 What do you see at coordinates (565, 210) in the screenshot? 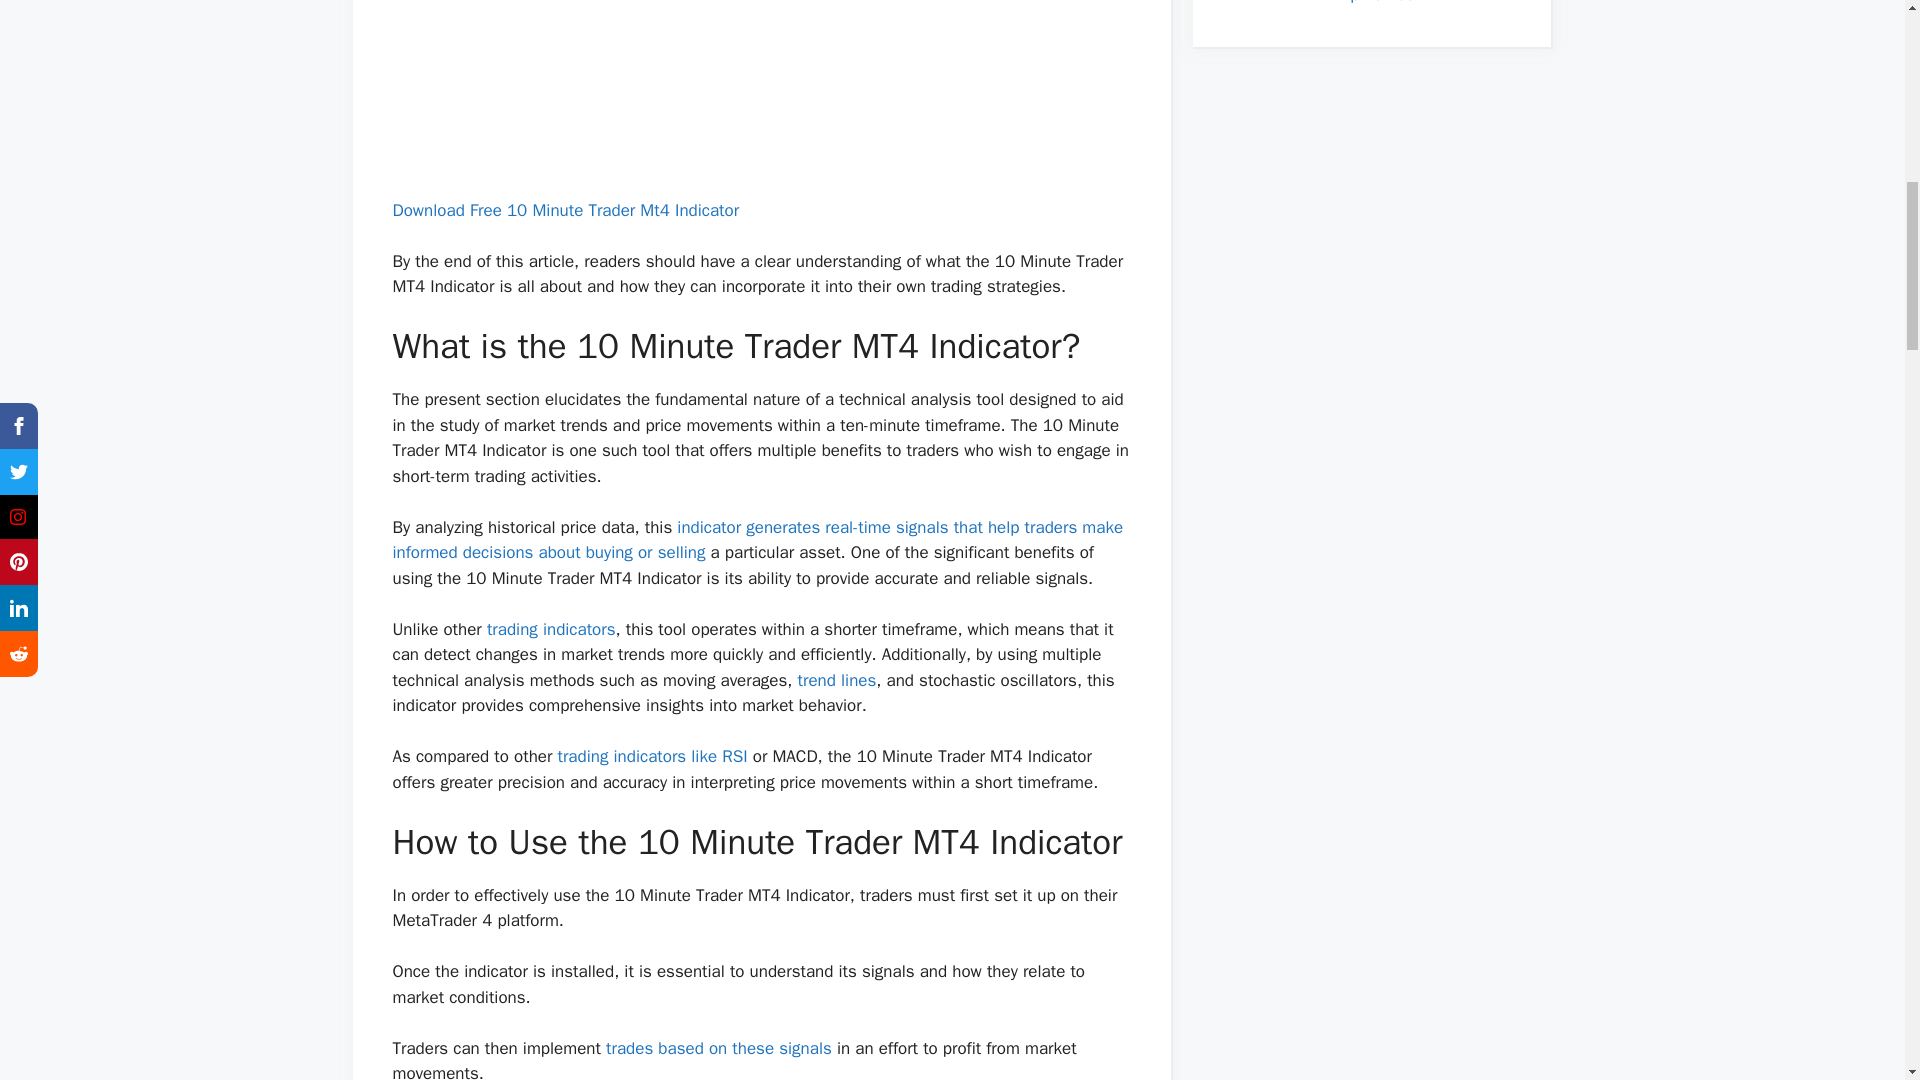
I see `Download Free 10 Minute Trader Mt4 Indicator` at bounding box center [565, 210].